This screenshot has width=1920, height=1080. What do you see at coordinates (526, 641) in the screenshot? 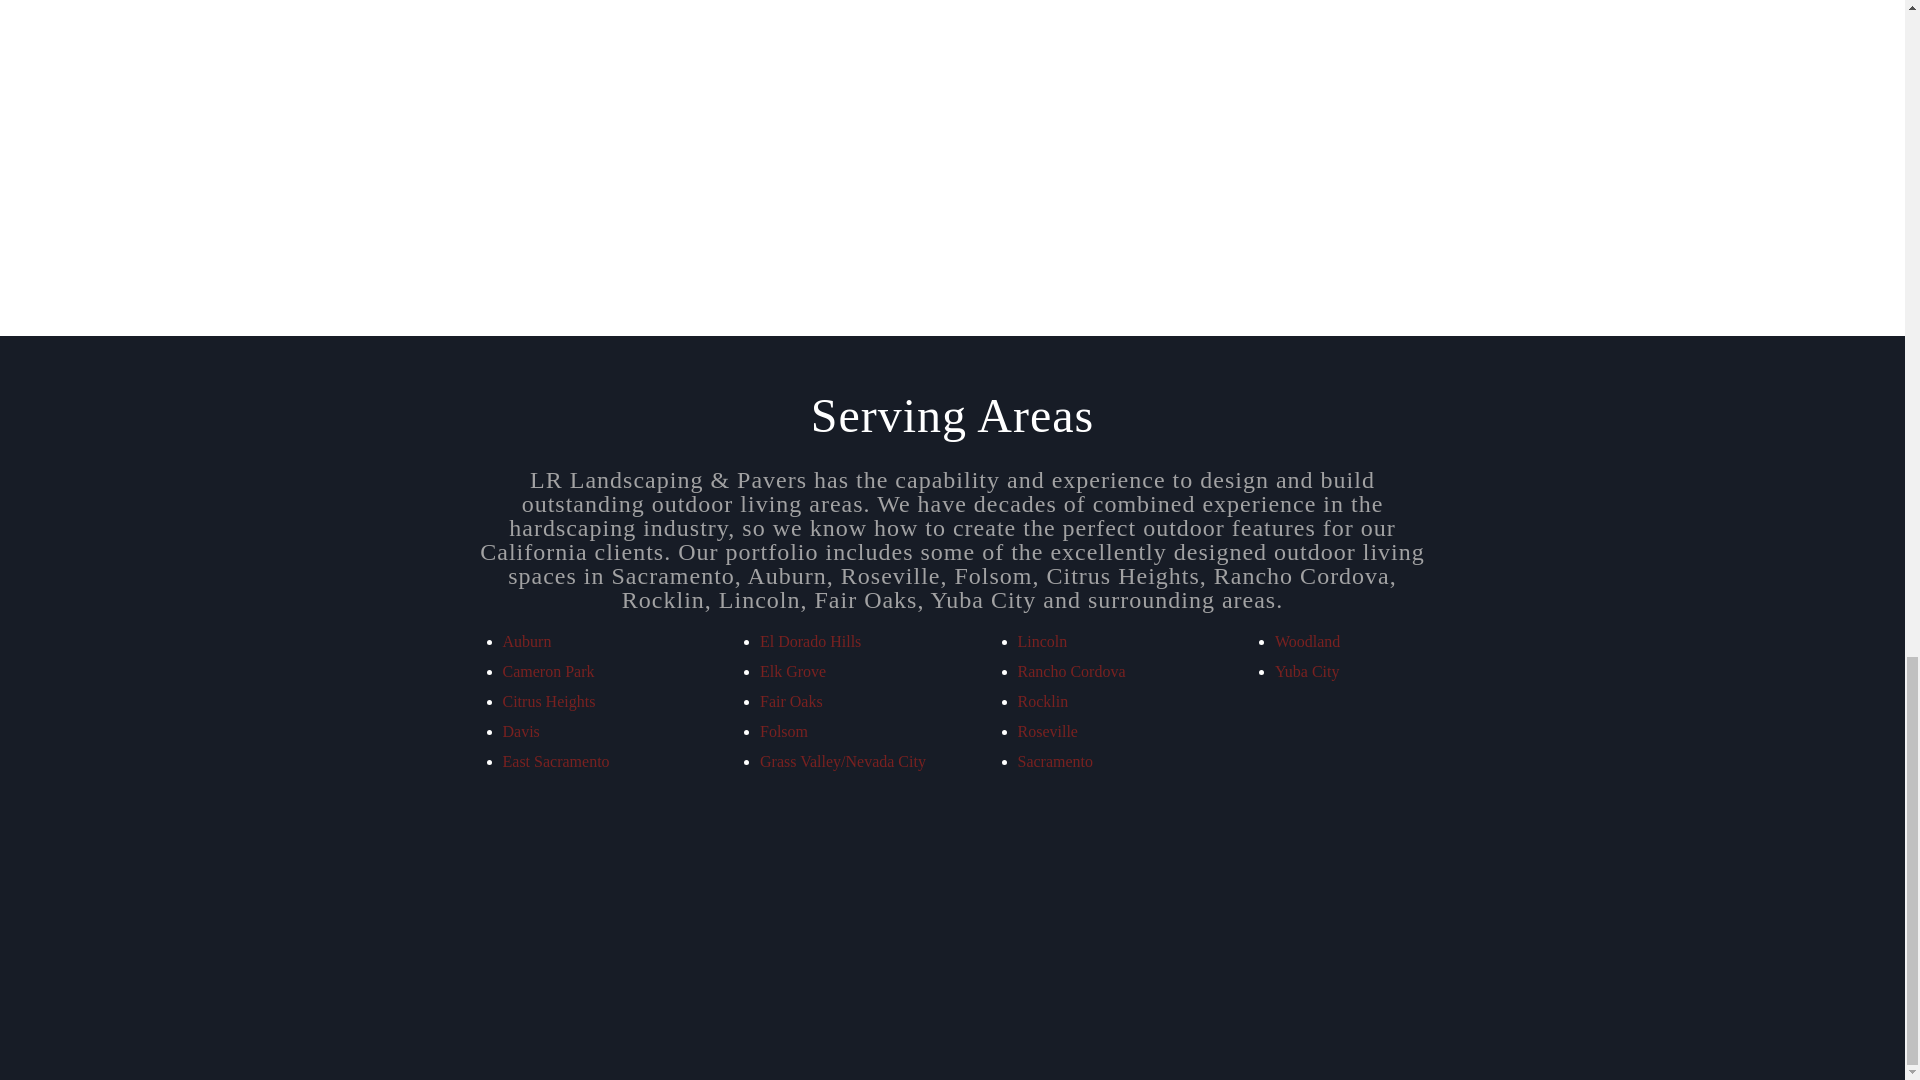
I see `Auburn` at bounding box center [526, 641].